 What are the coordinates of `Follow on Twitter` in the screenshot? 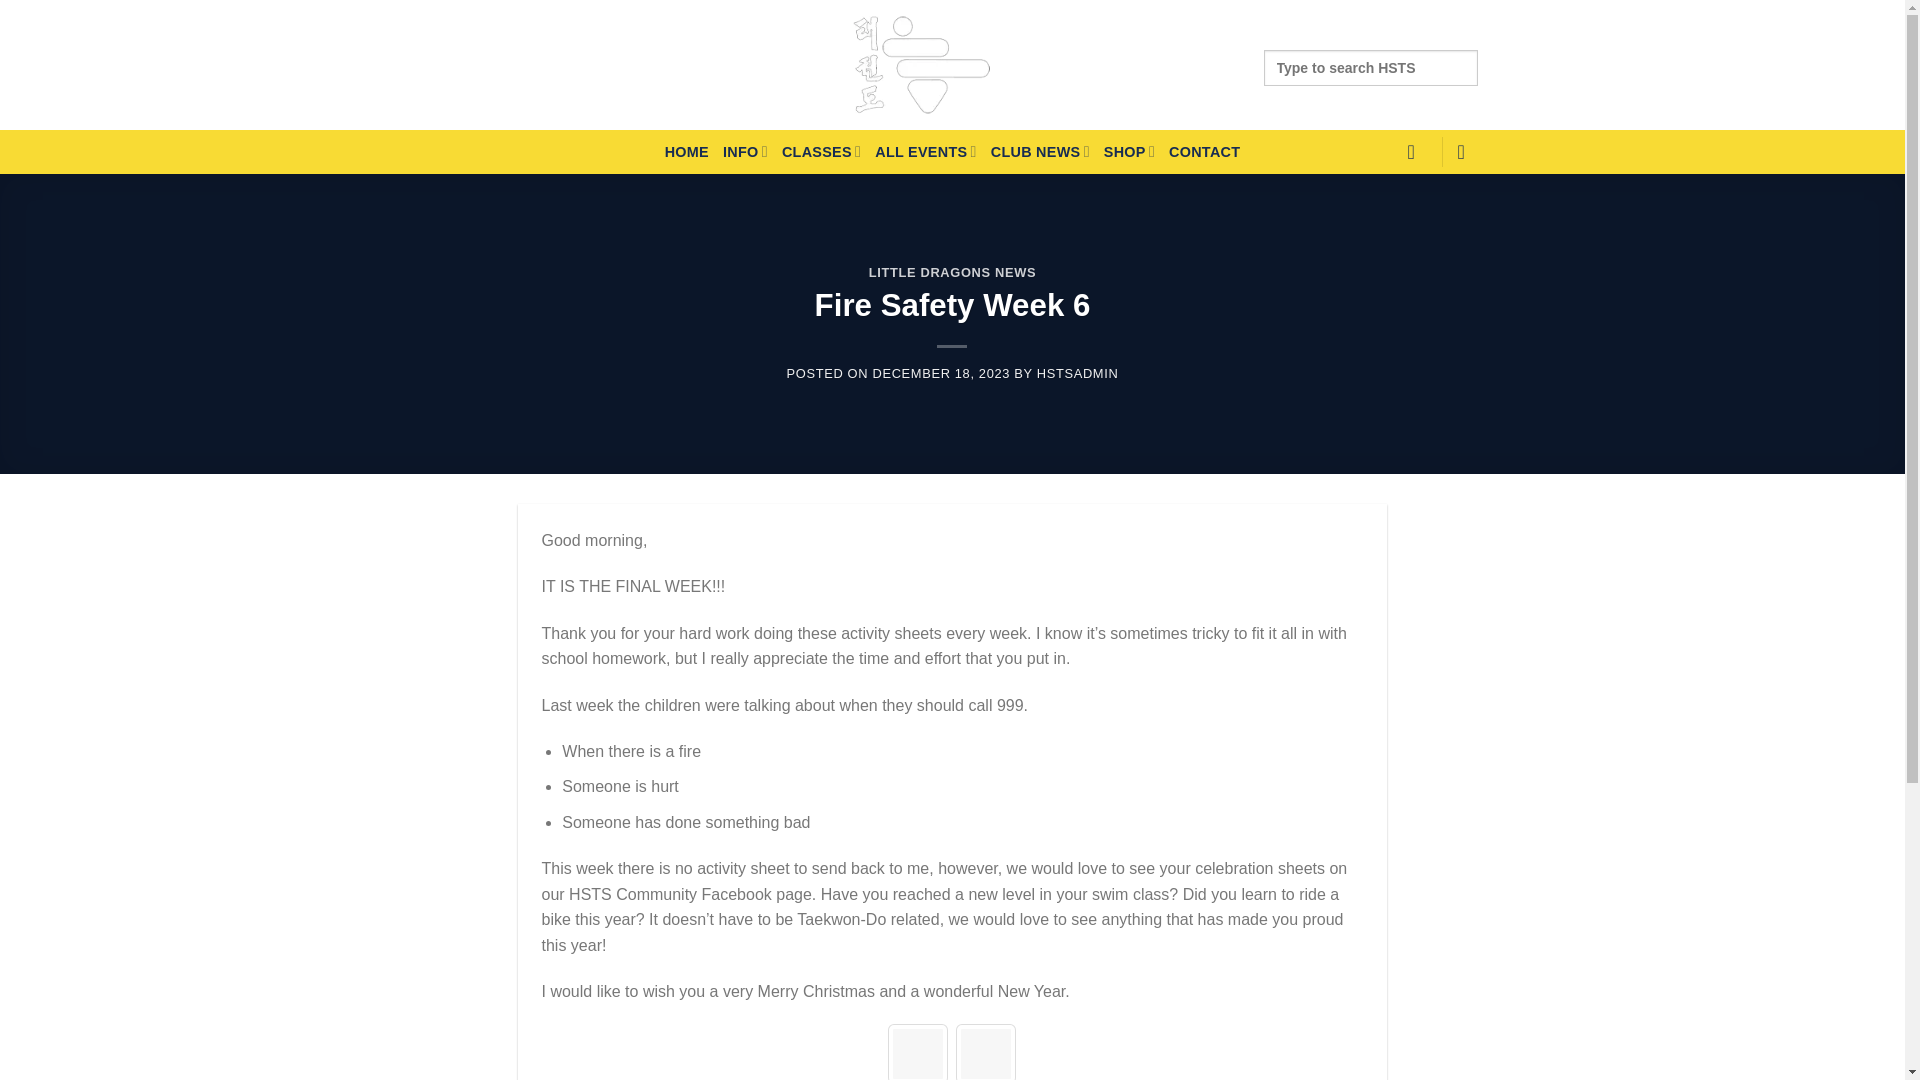 It's located at (493, 66).